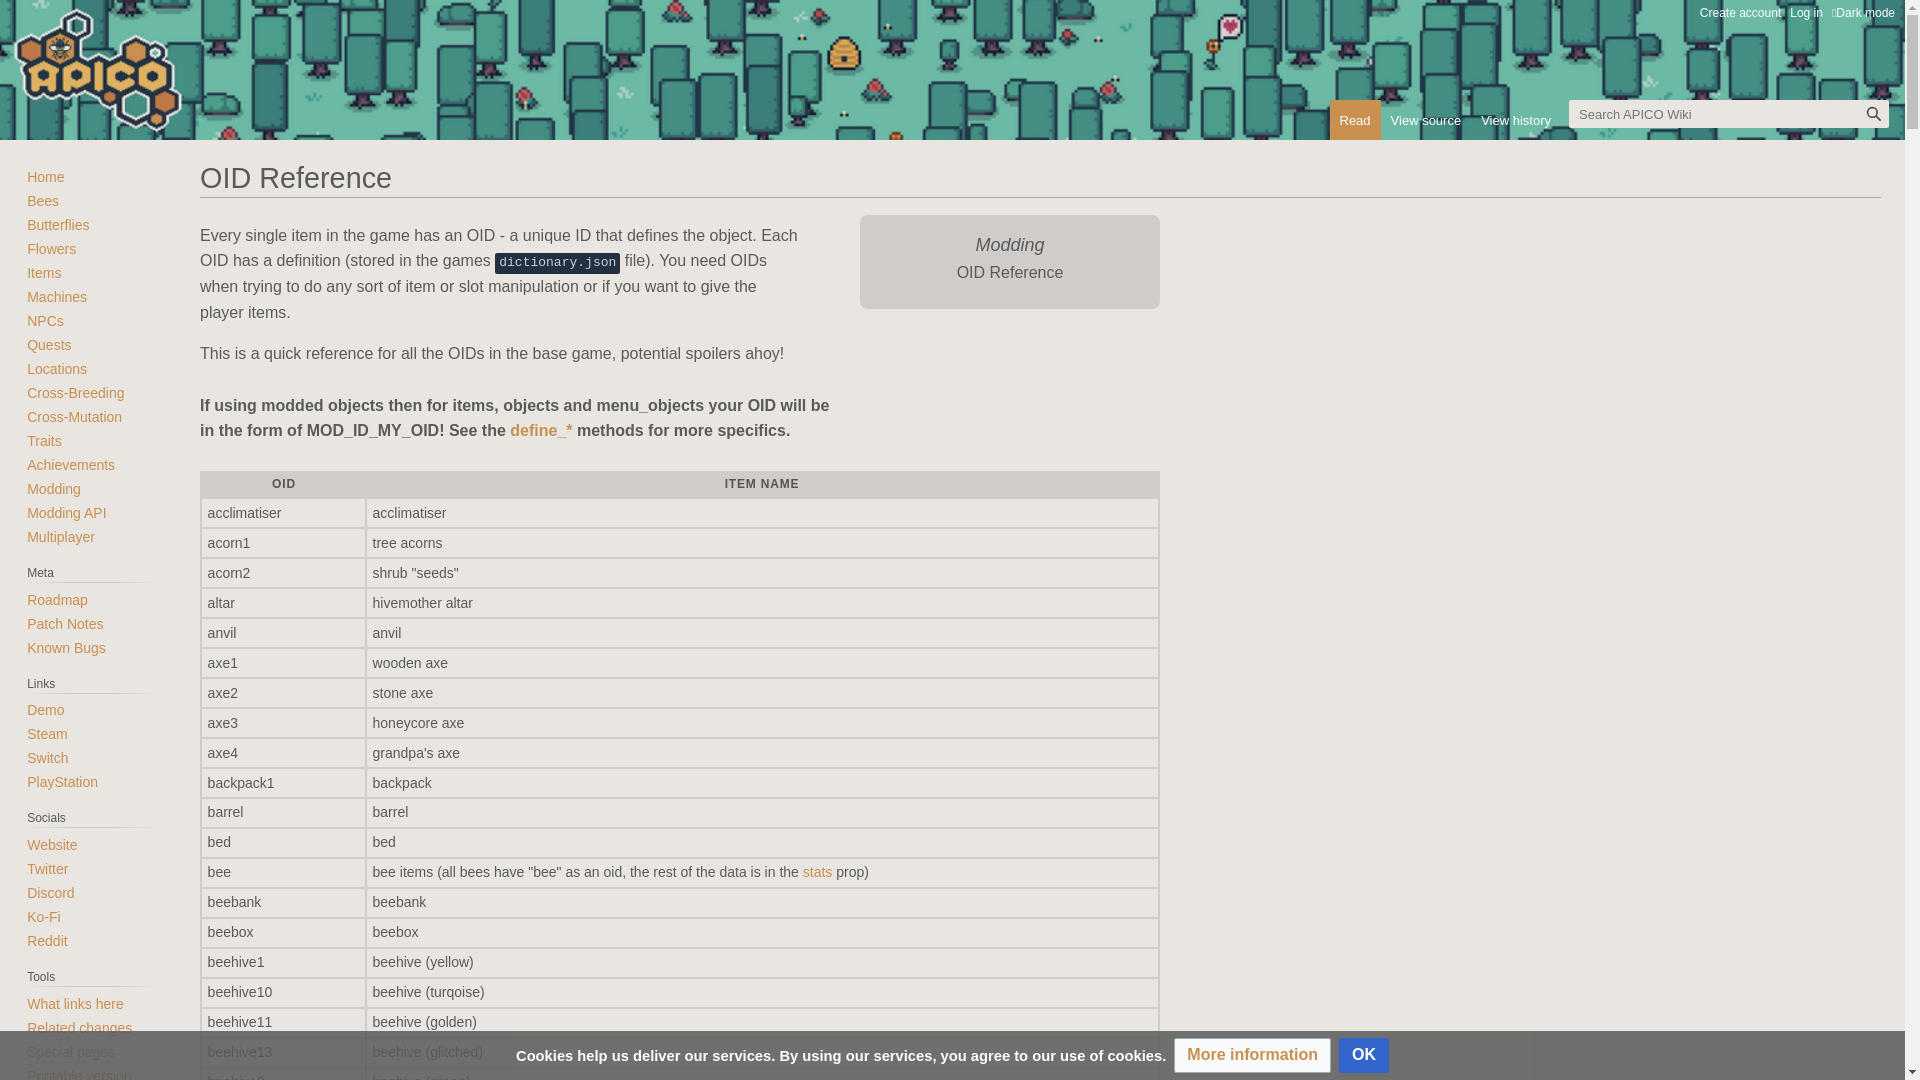  Describe the element at coordinates (80, 1028) in the screenshot. I see `Related changes` at that location.